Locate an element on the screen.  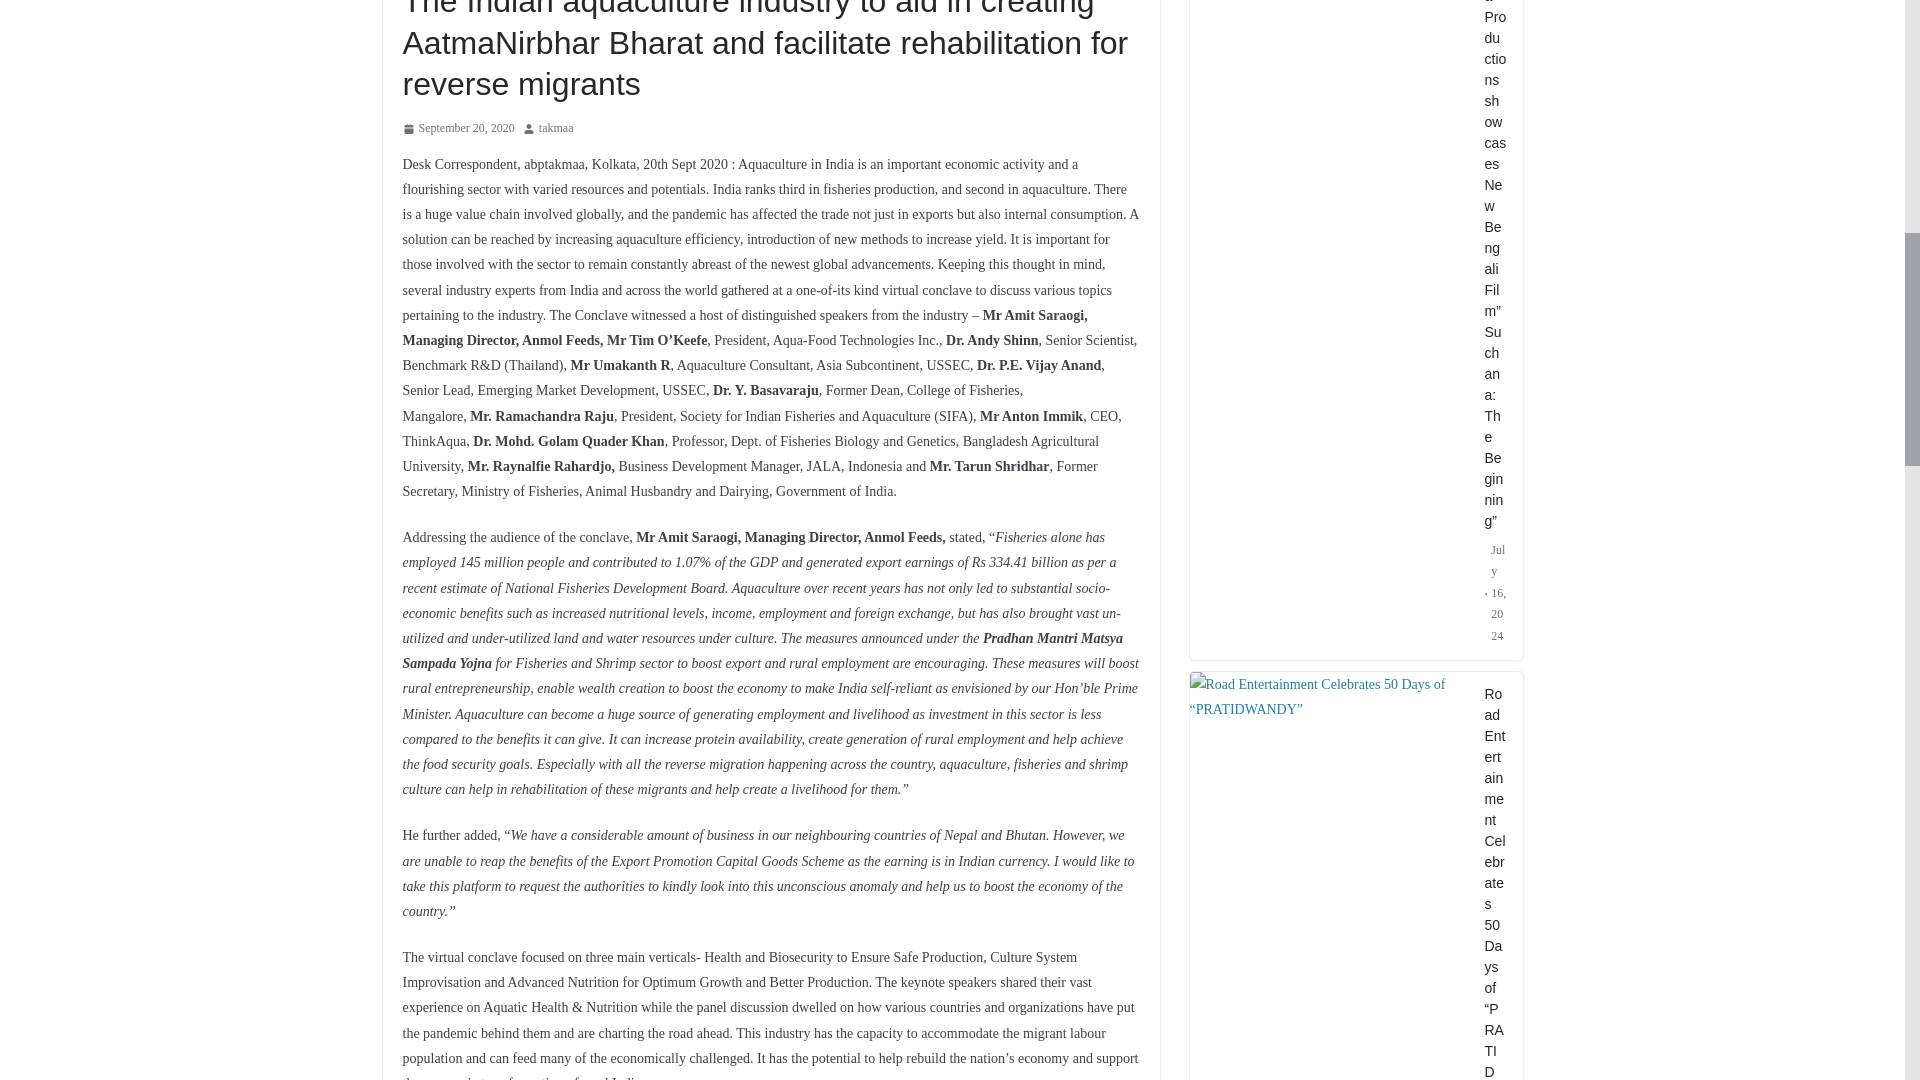
September 20, 2020 is located at coordinates (458, 128).